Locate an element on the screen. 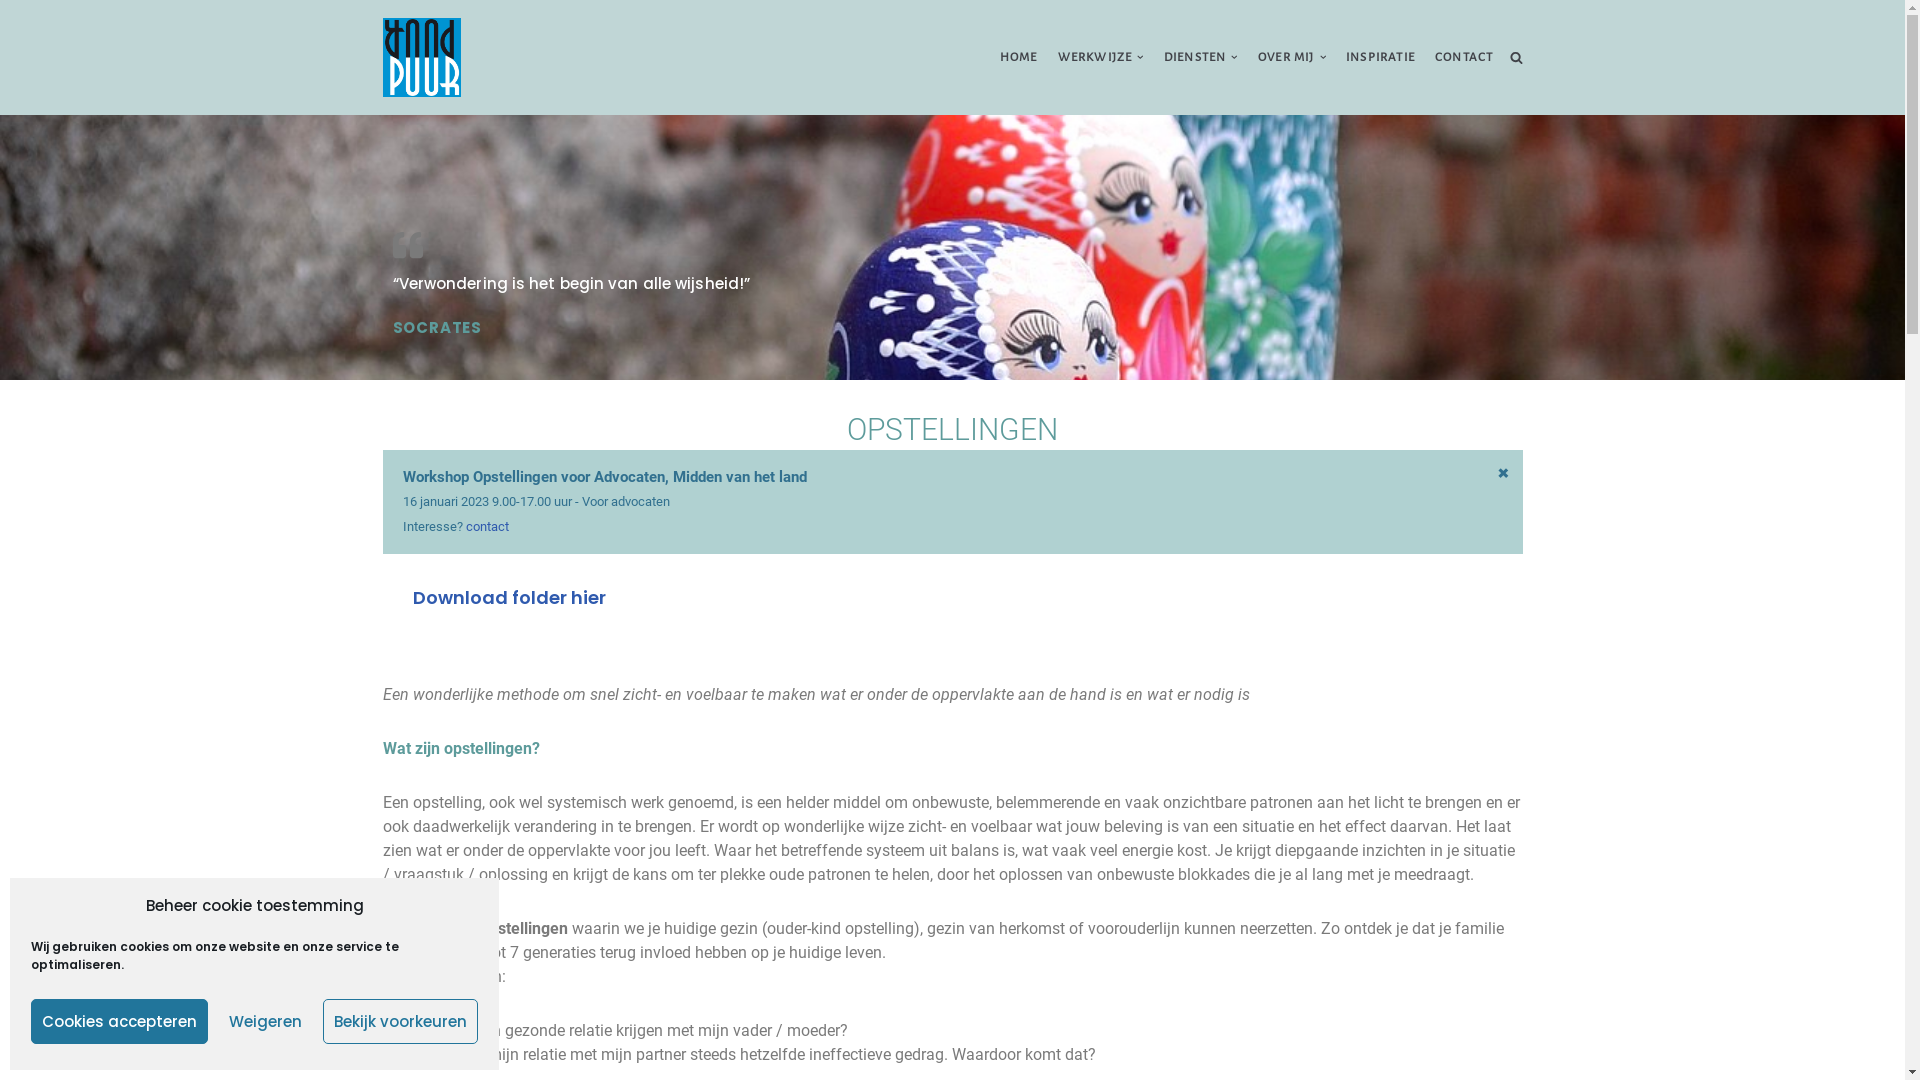  WERKWIJZE is located at coordinates (1096, 58).